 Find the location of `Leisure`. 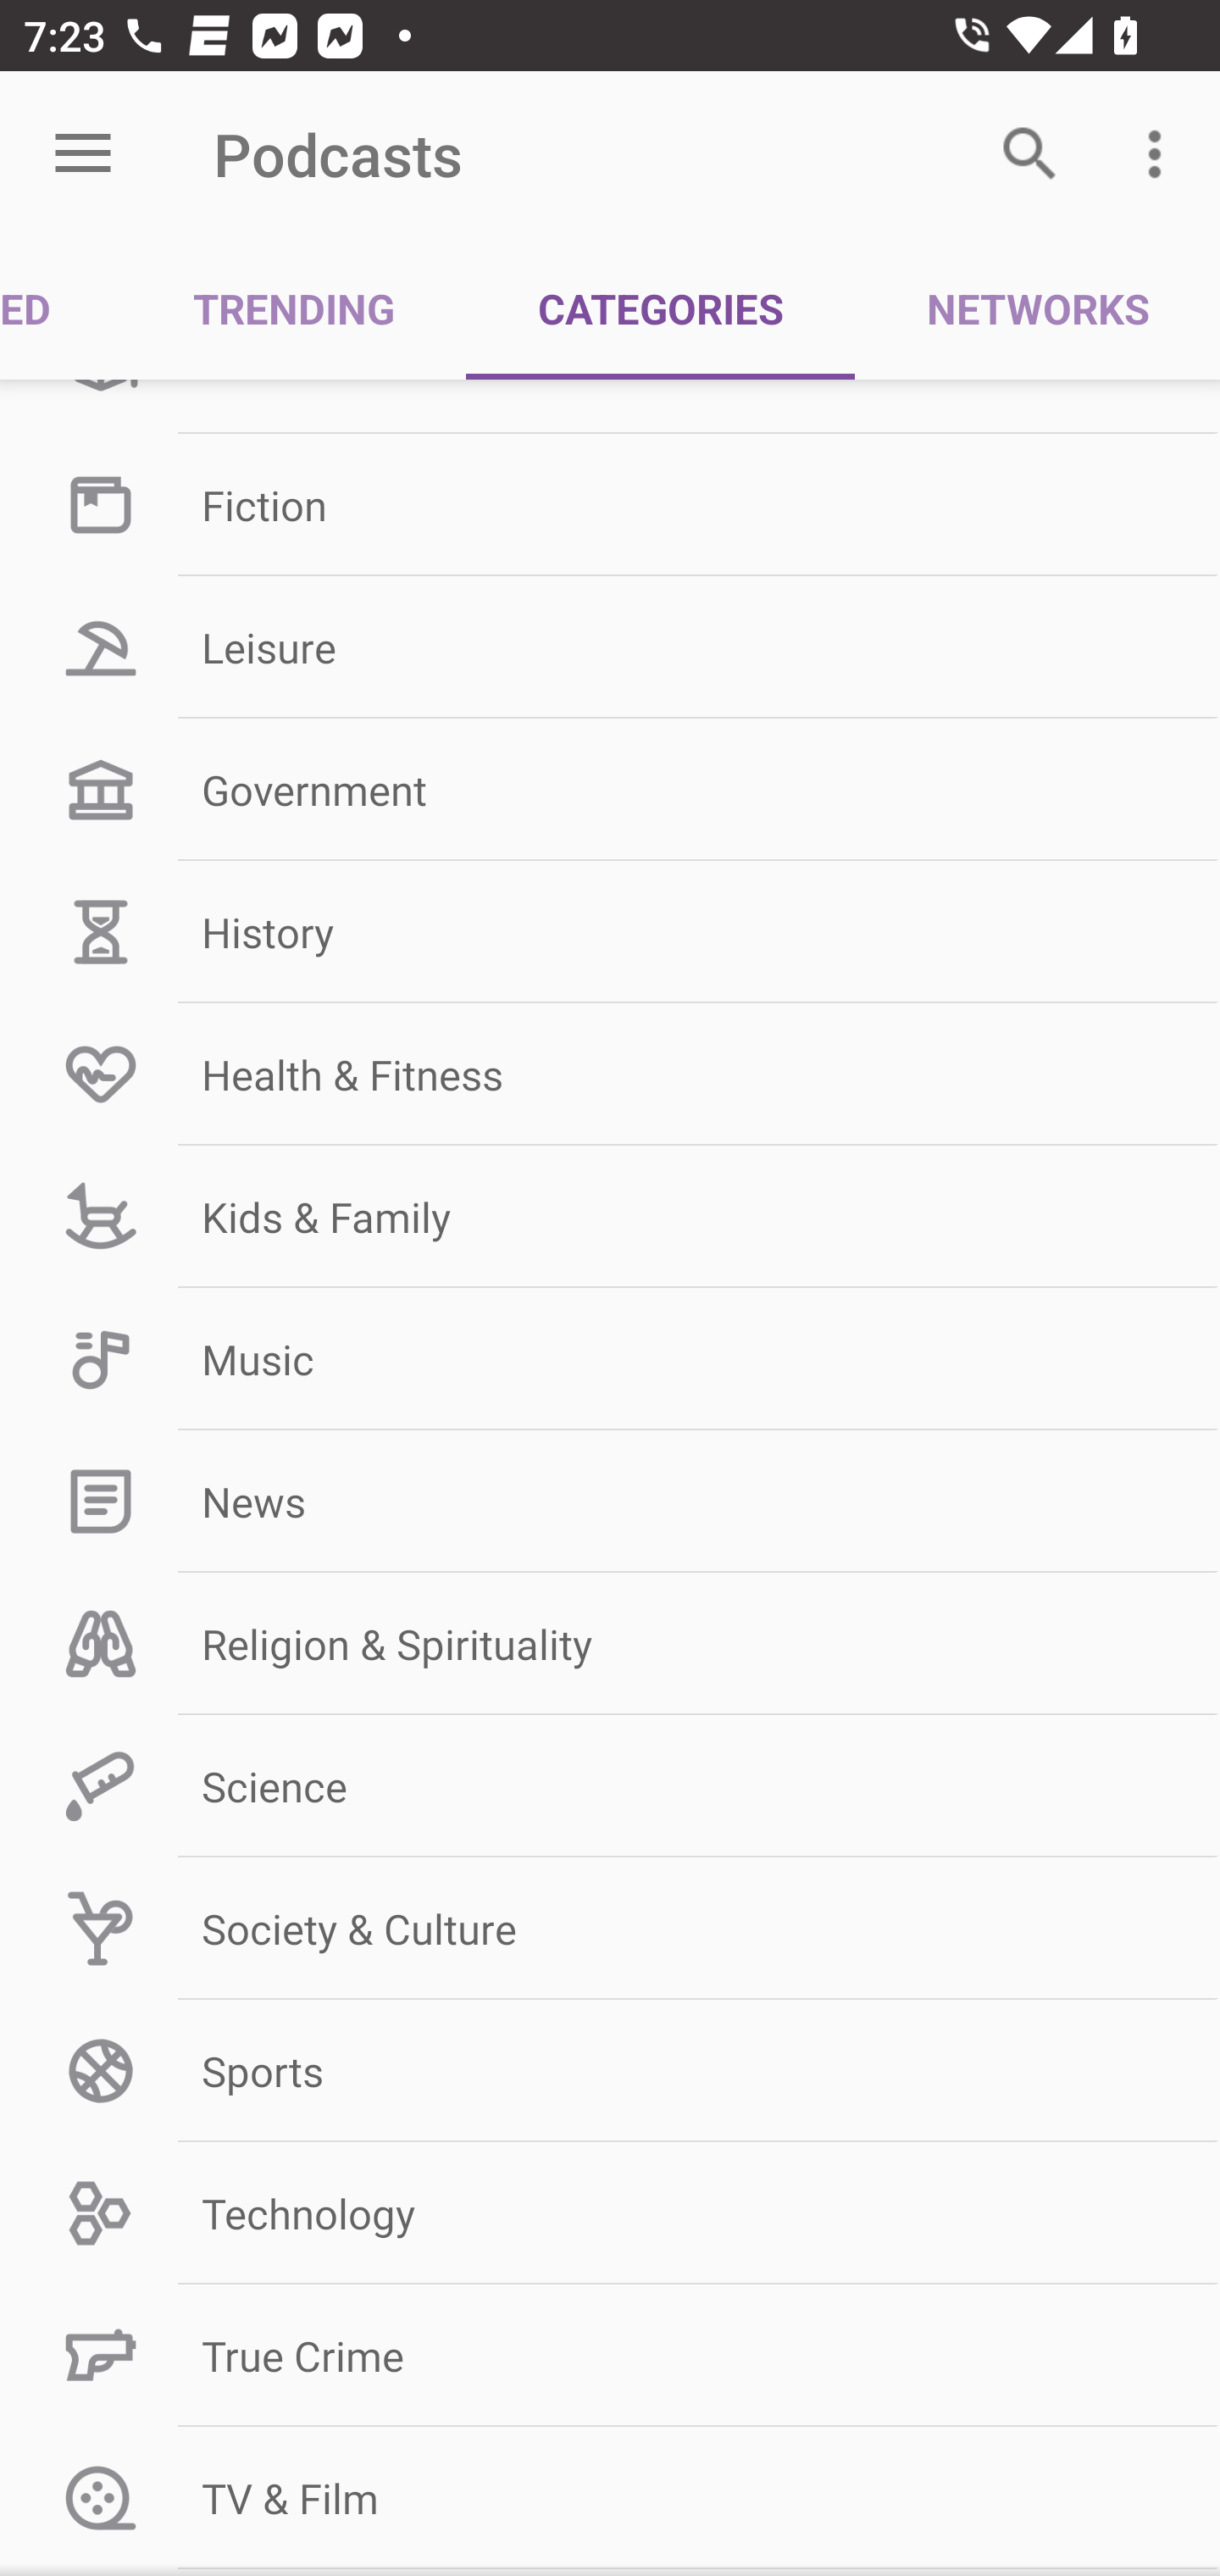

Leisure is located at coordinates (610, 647).